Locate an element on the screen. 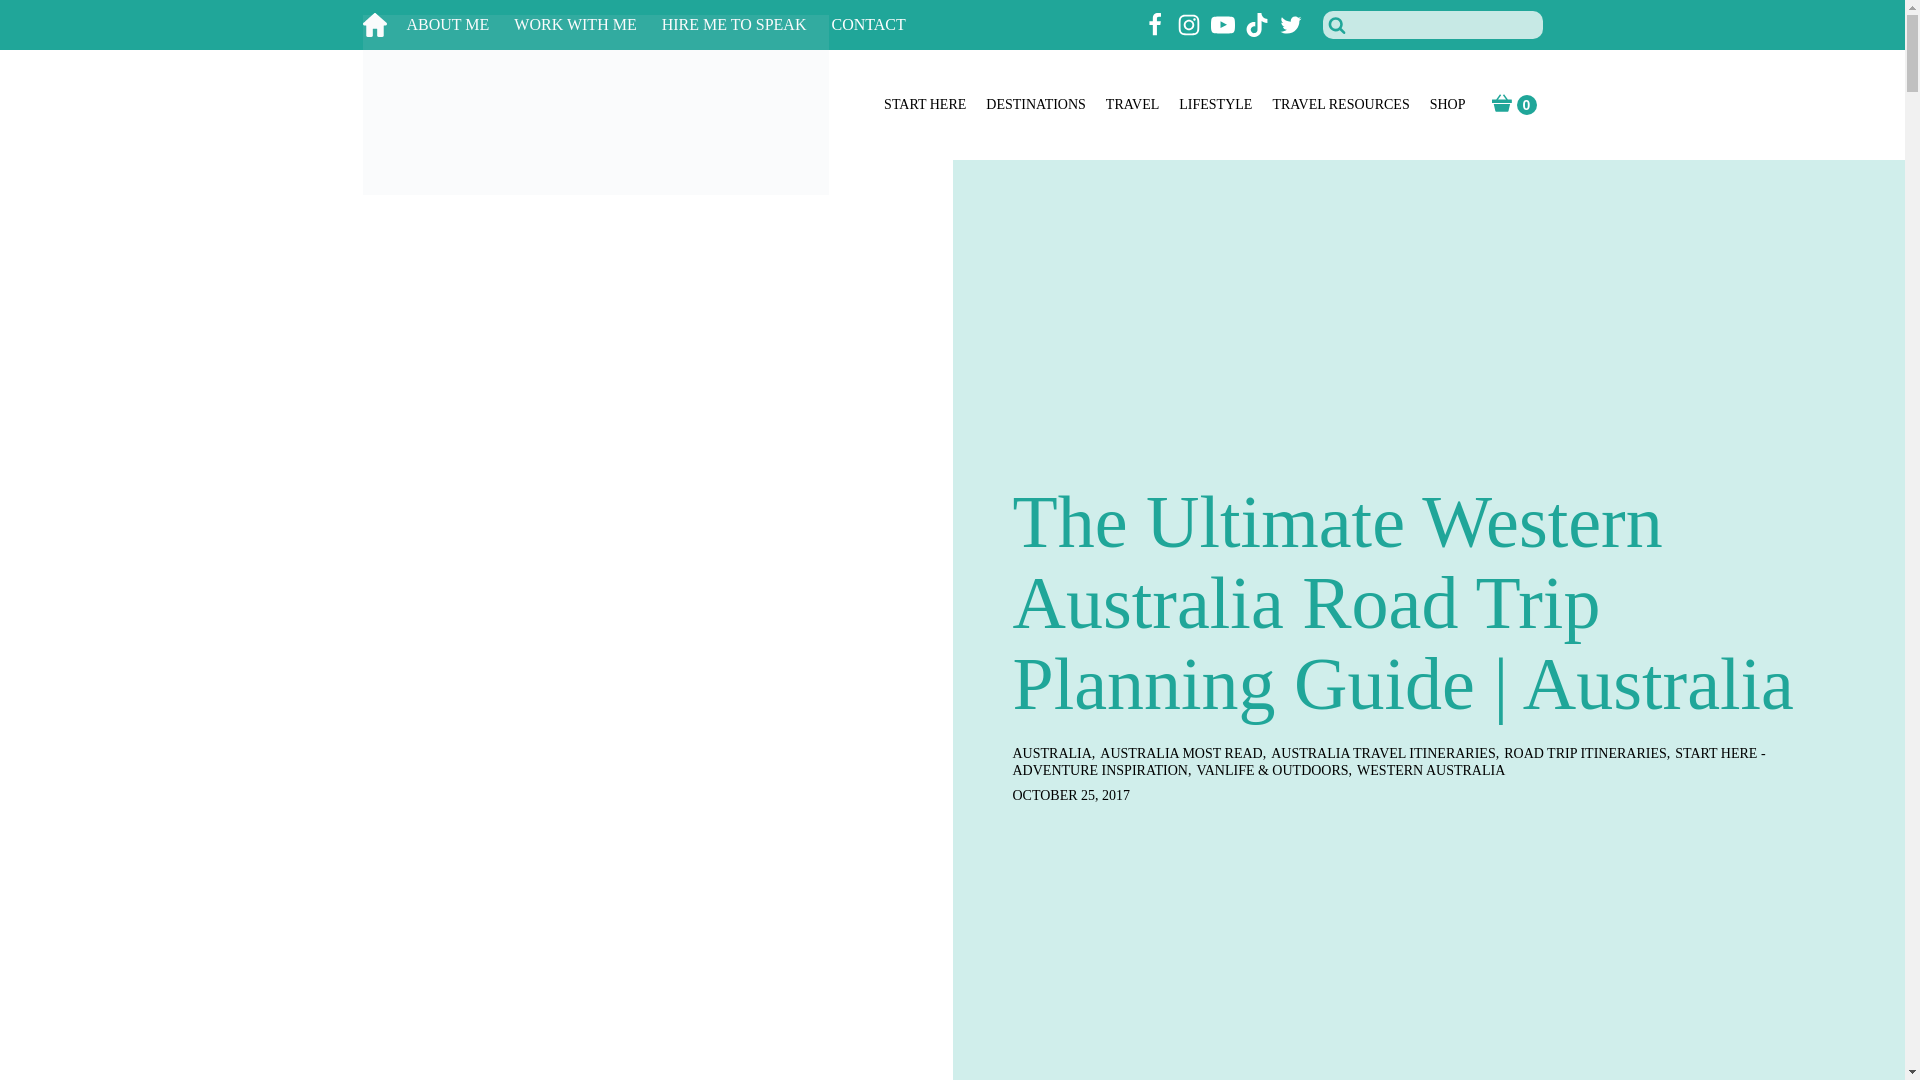  HIRE ME TO SPEAK is located at coordinates (746, 25).